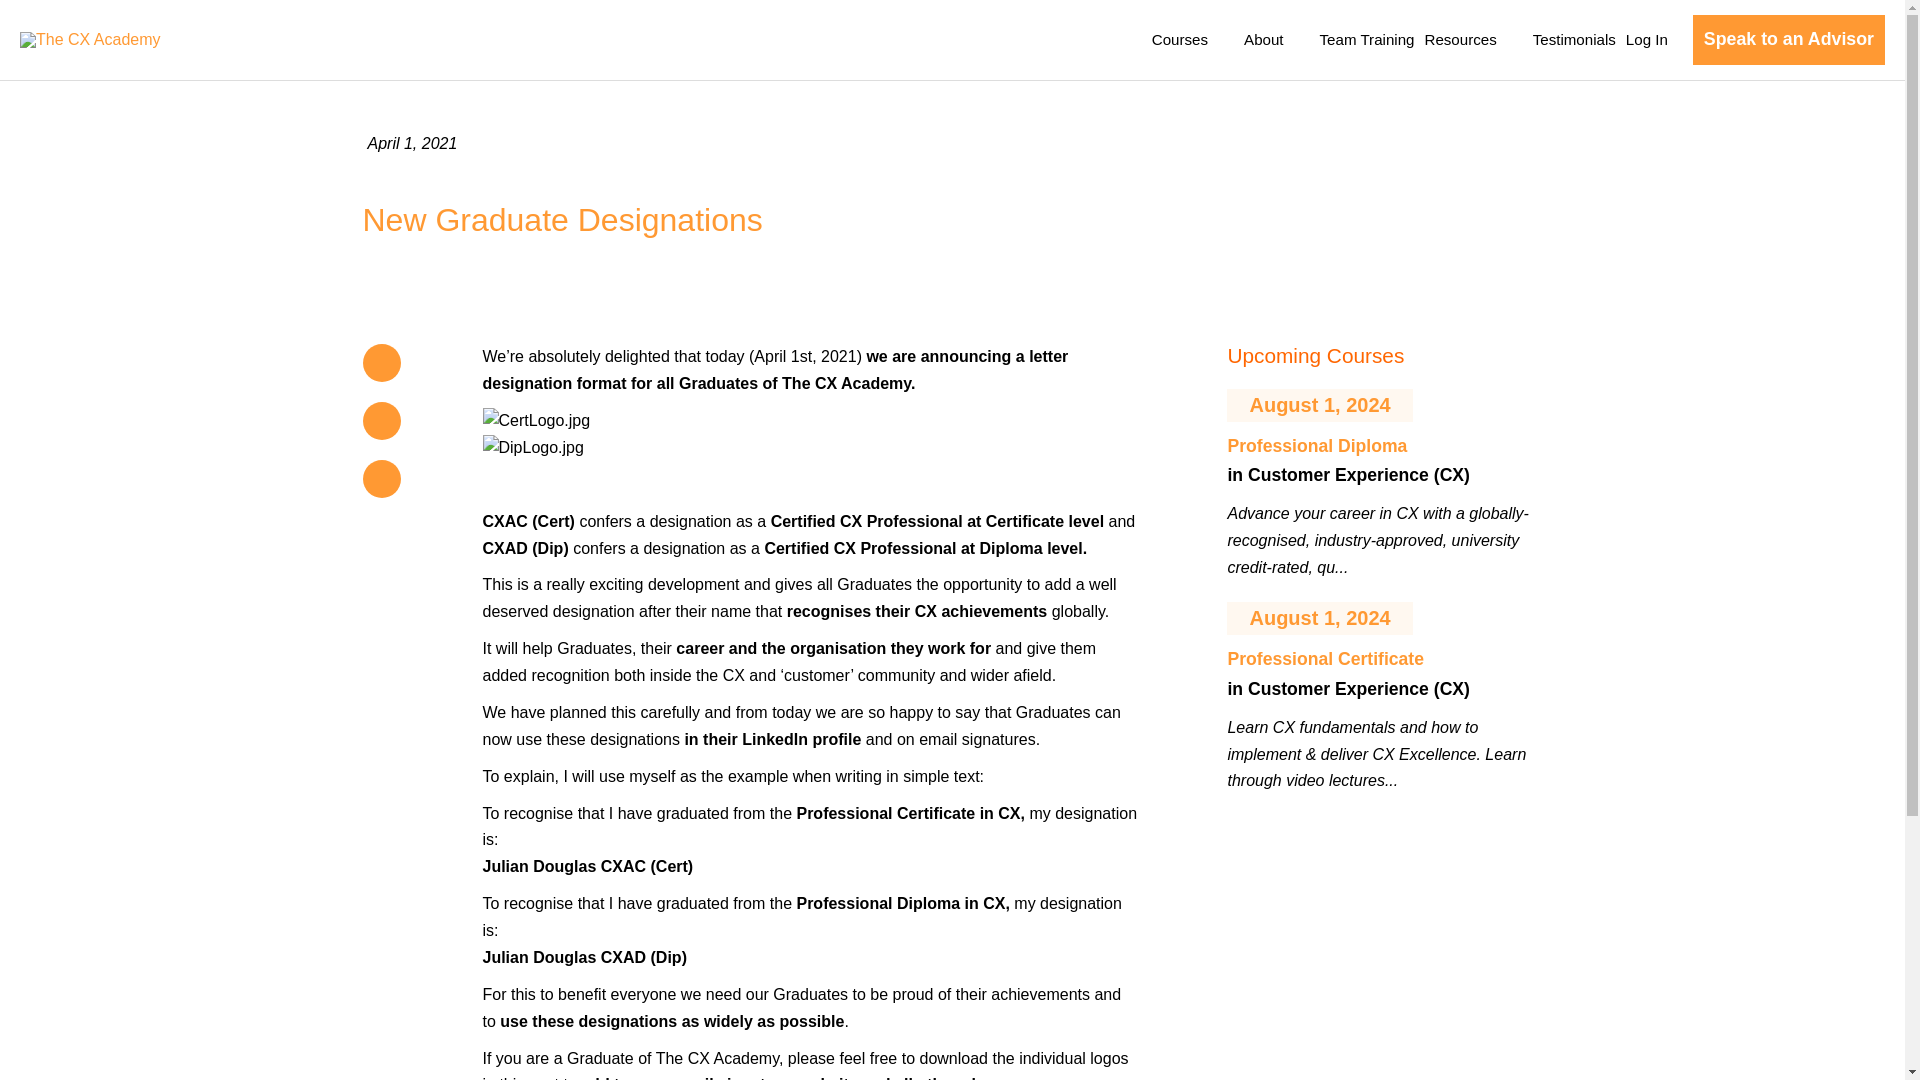 This screenshot has height=1080, width=1920. What do you see at coordinates (1472, 40) in the screenshot?
I see `Resources` at bounding box center [1472, 40].